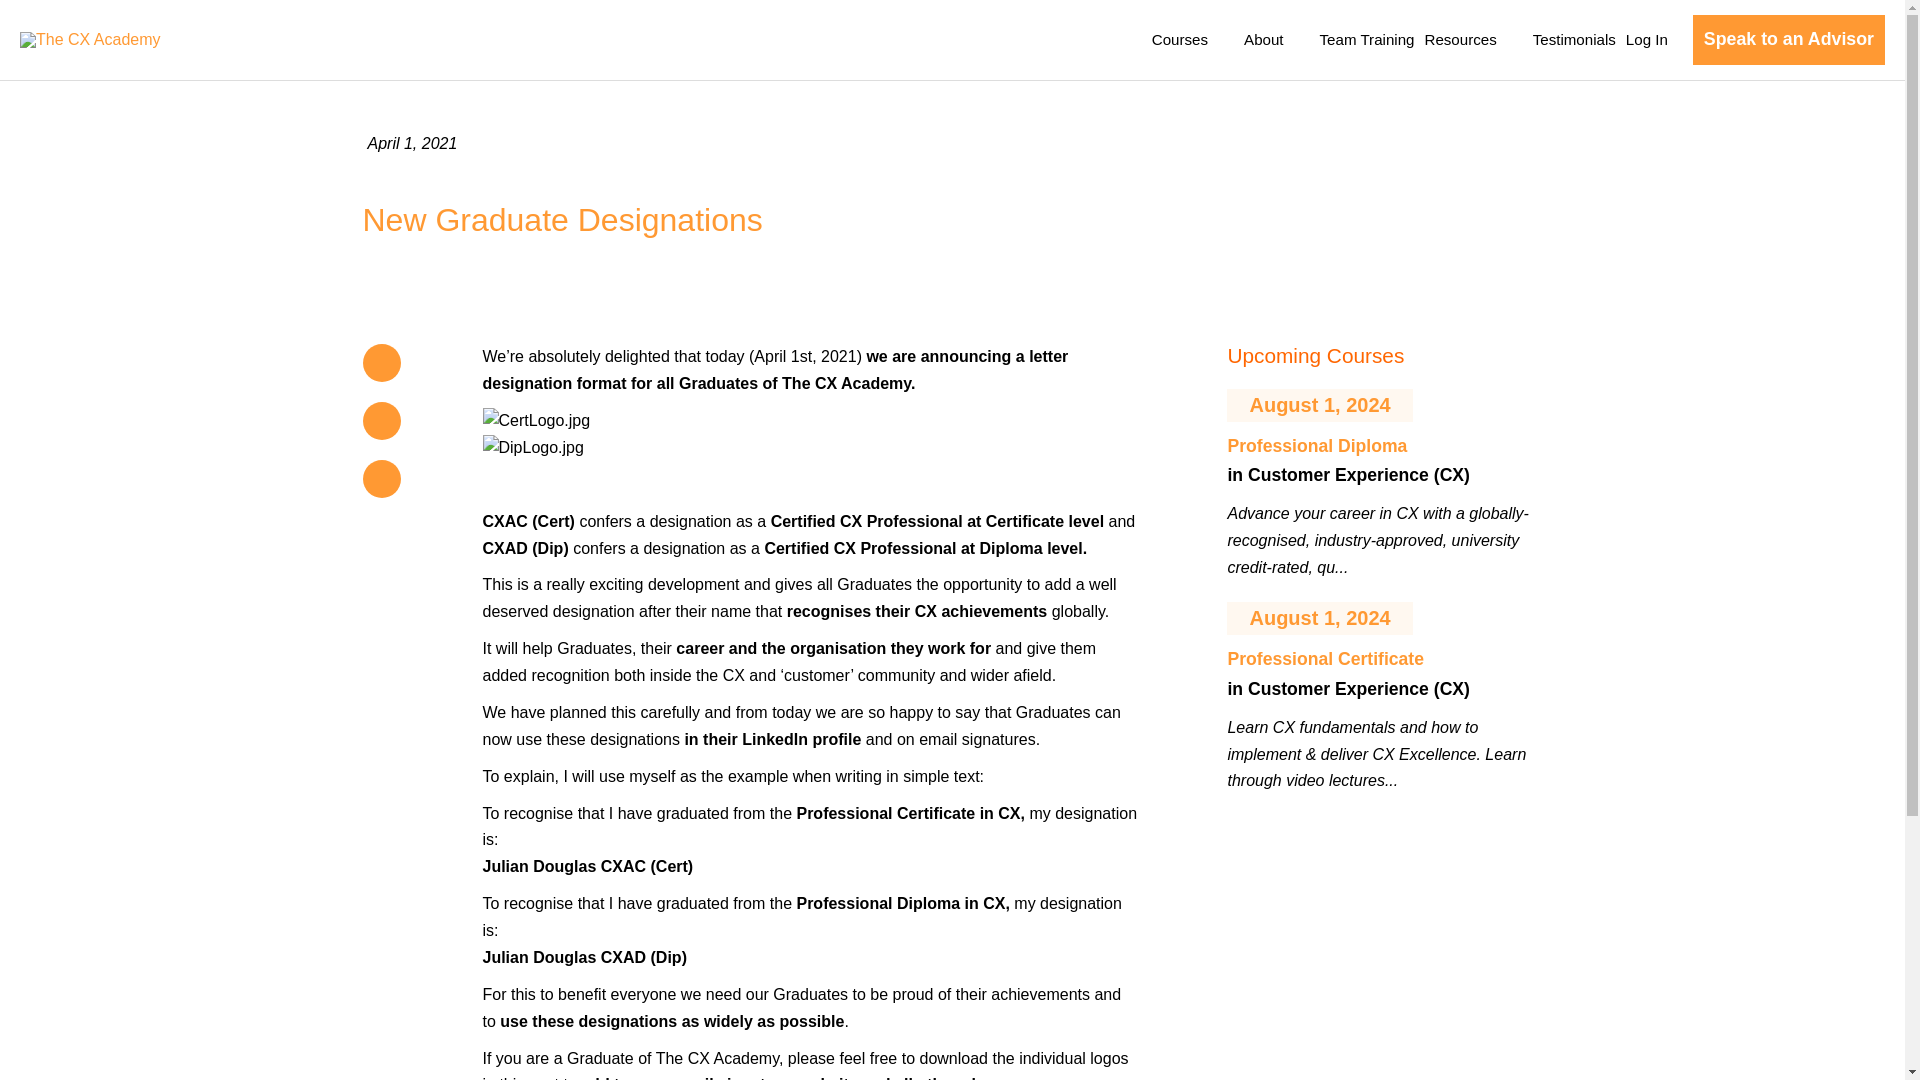 This screenshot has height=1080, width=1920. What do you see at coordinates (1472, 40) in the screenshot?
I see `Resources` at bounding box center [1472, 40].